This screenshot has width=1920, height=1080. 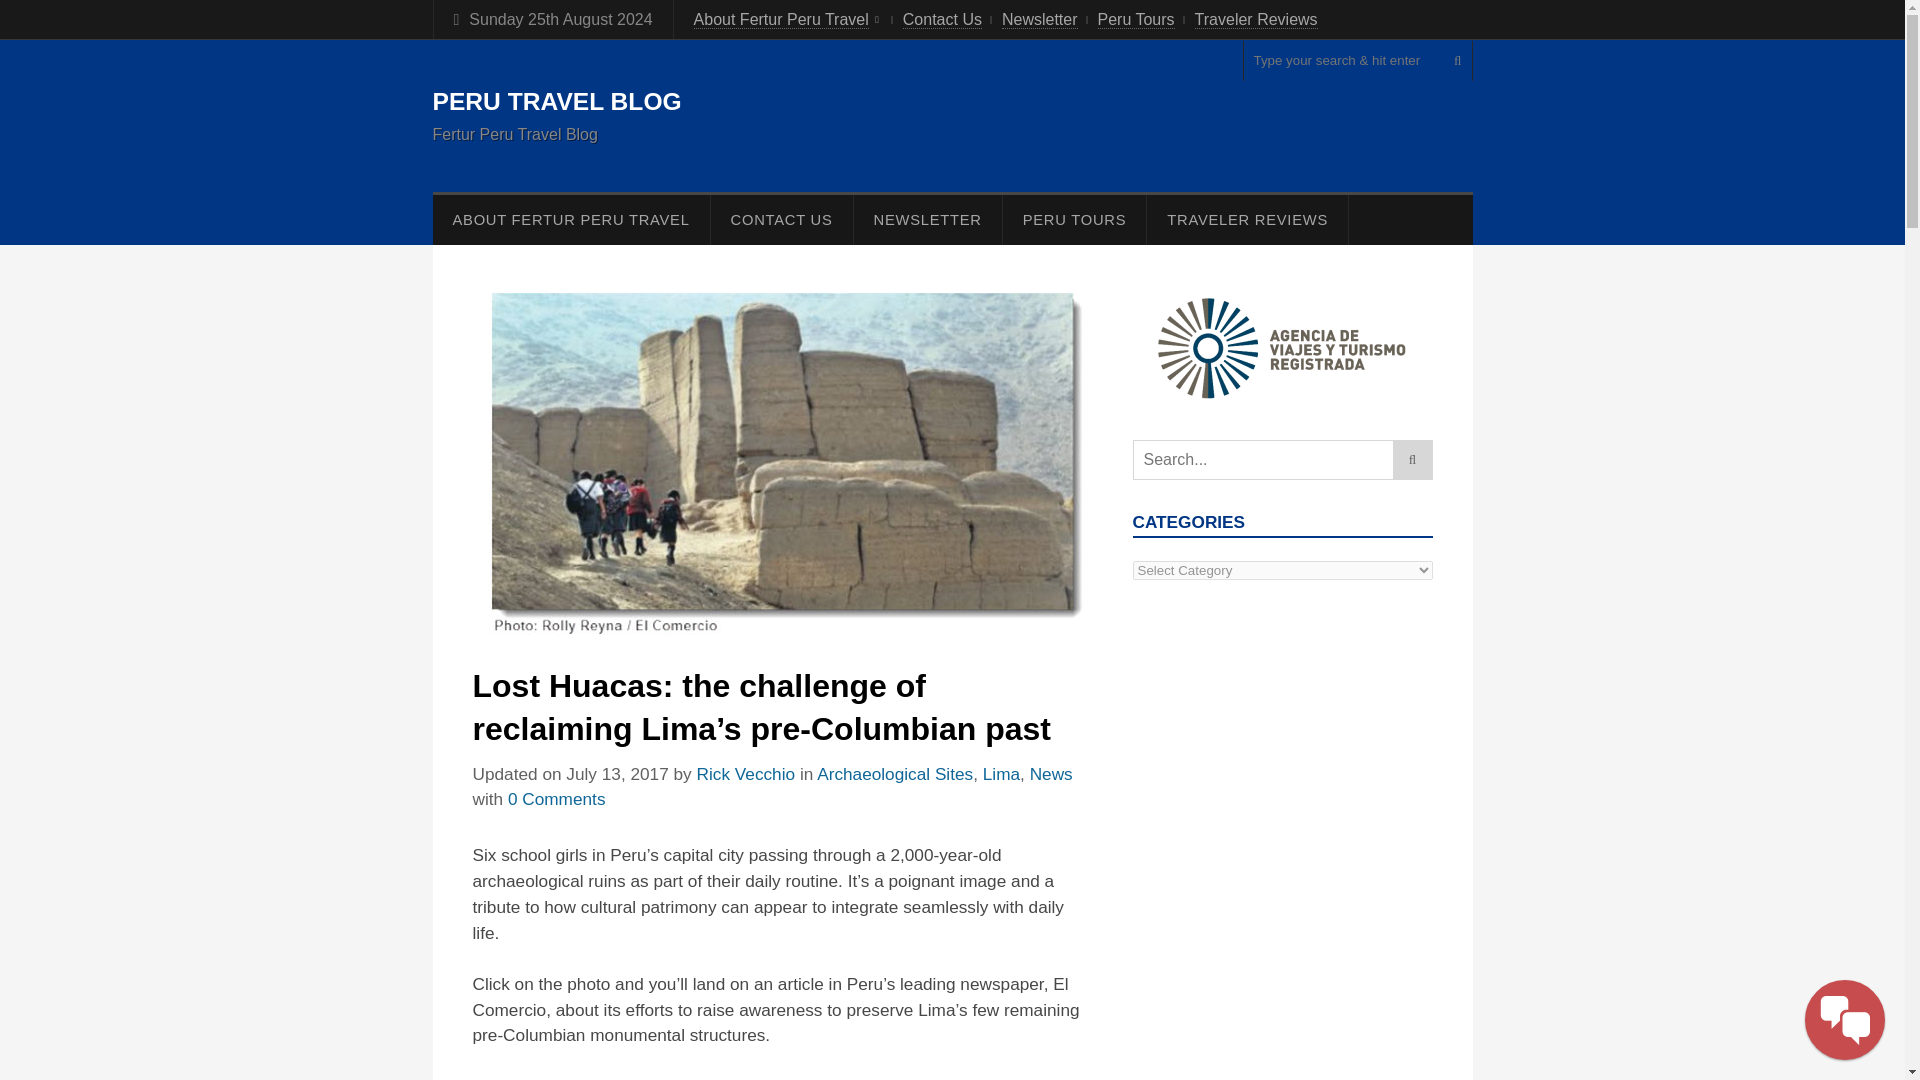 What do you see at coordinates (557, 798) in the screenshot?
I see `0 Comments` at bounding box center [557, 798].